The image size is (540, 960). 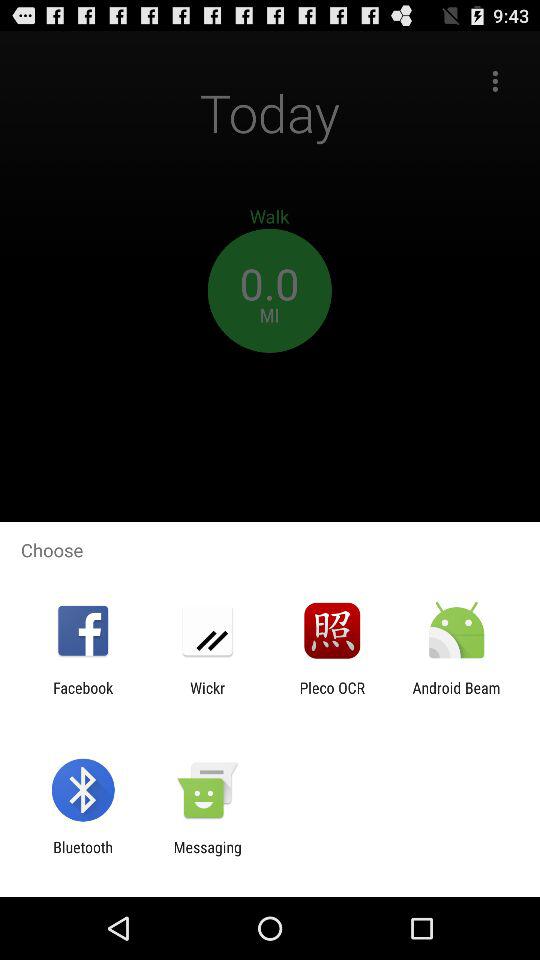 What do you see at coordinates (456, 696) in the screenshot?
I see `scroll until android beam icon` at bounding box center [456, 696].